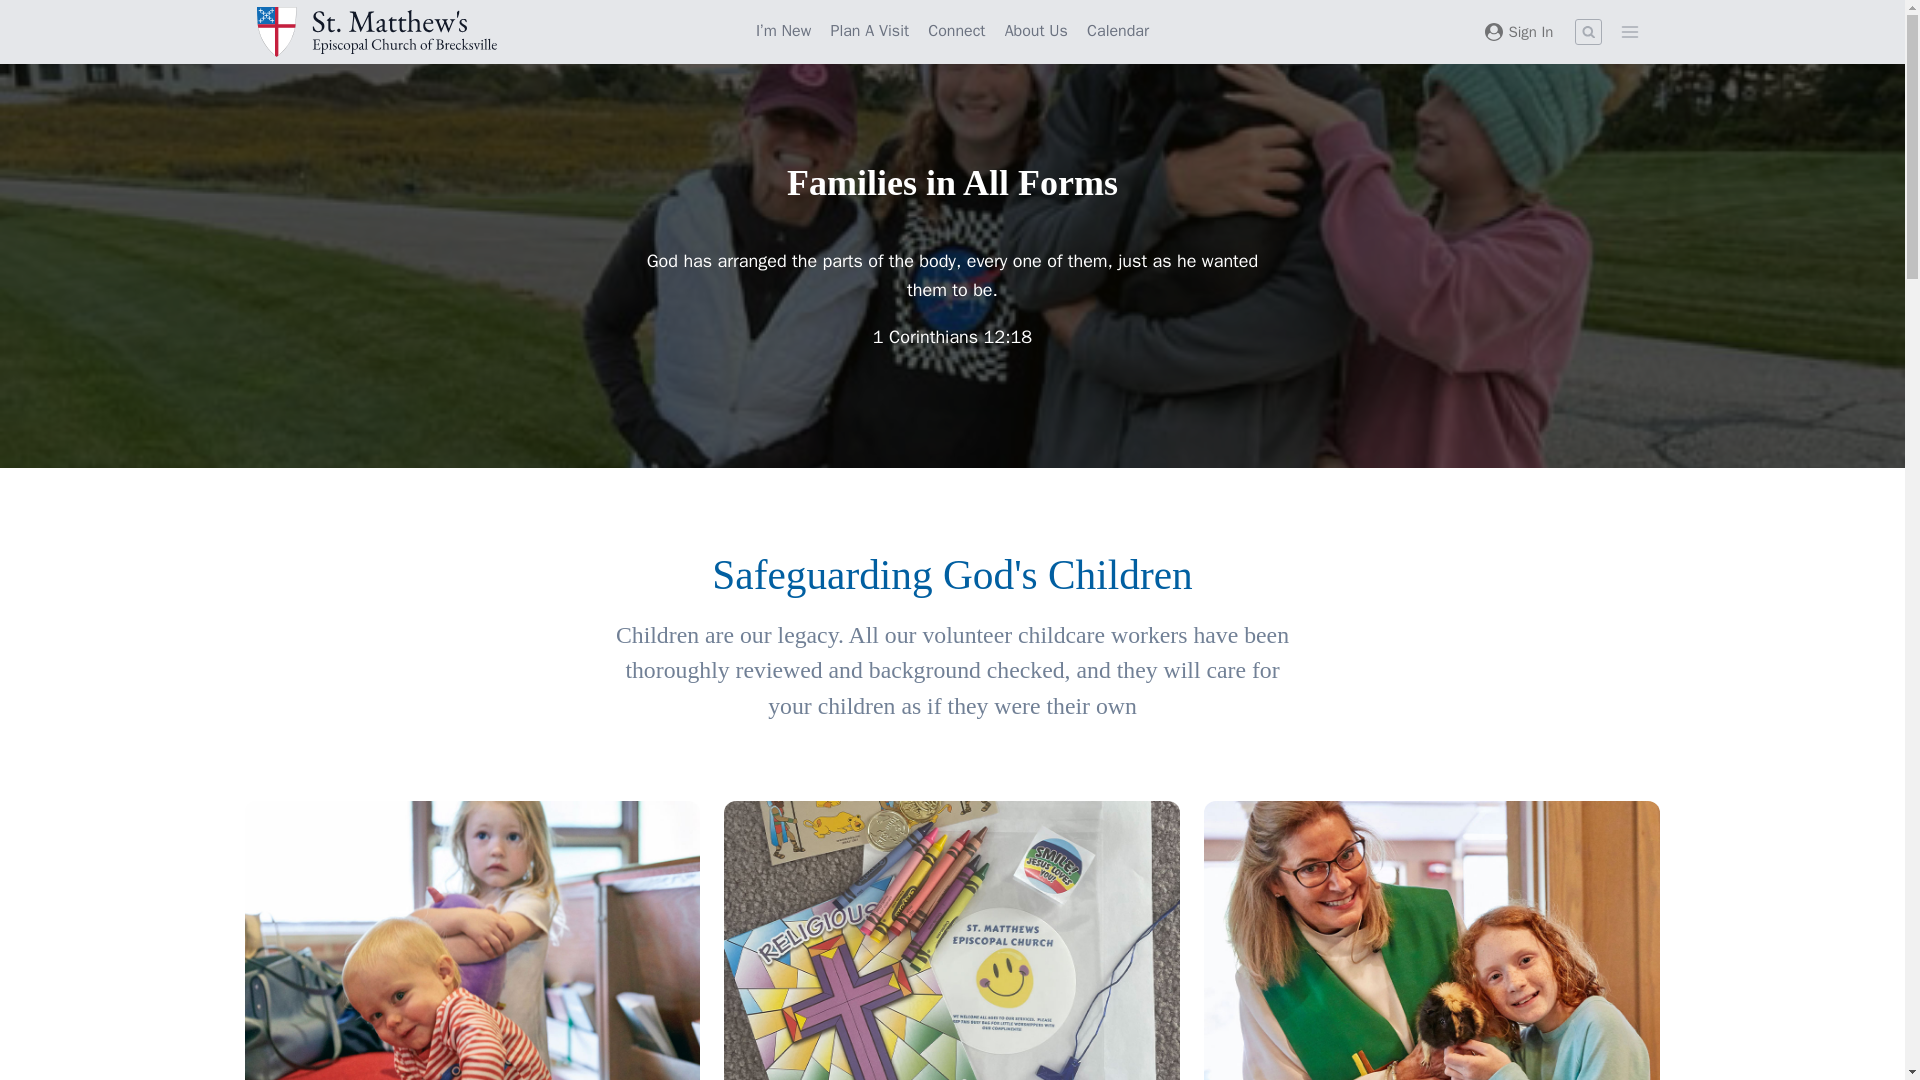 The image size is (1920, 1080). I want to click on st-matthew-preschool-featured-image, so click(952, 940).